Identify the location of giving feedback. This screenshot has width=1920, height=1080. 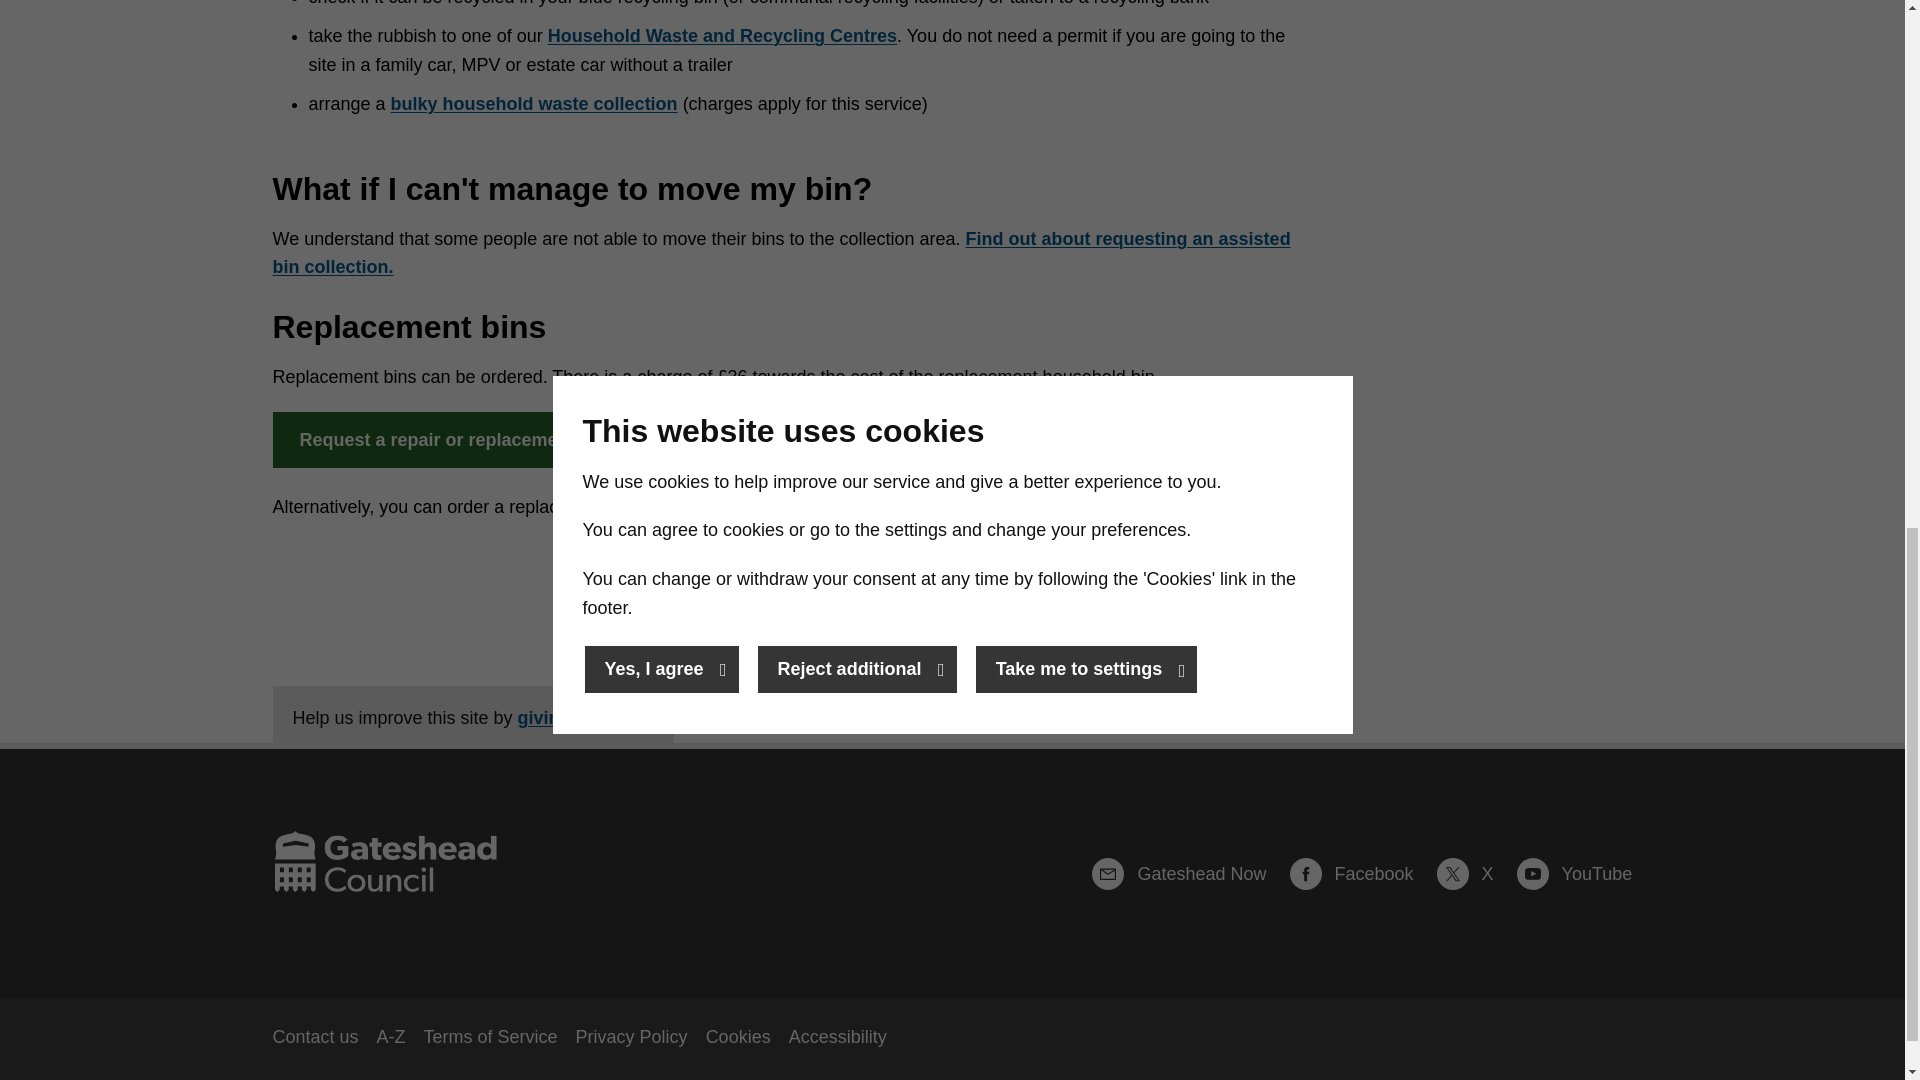
(586, 718).